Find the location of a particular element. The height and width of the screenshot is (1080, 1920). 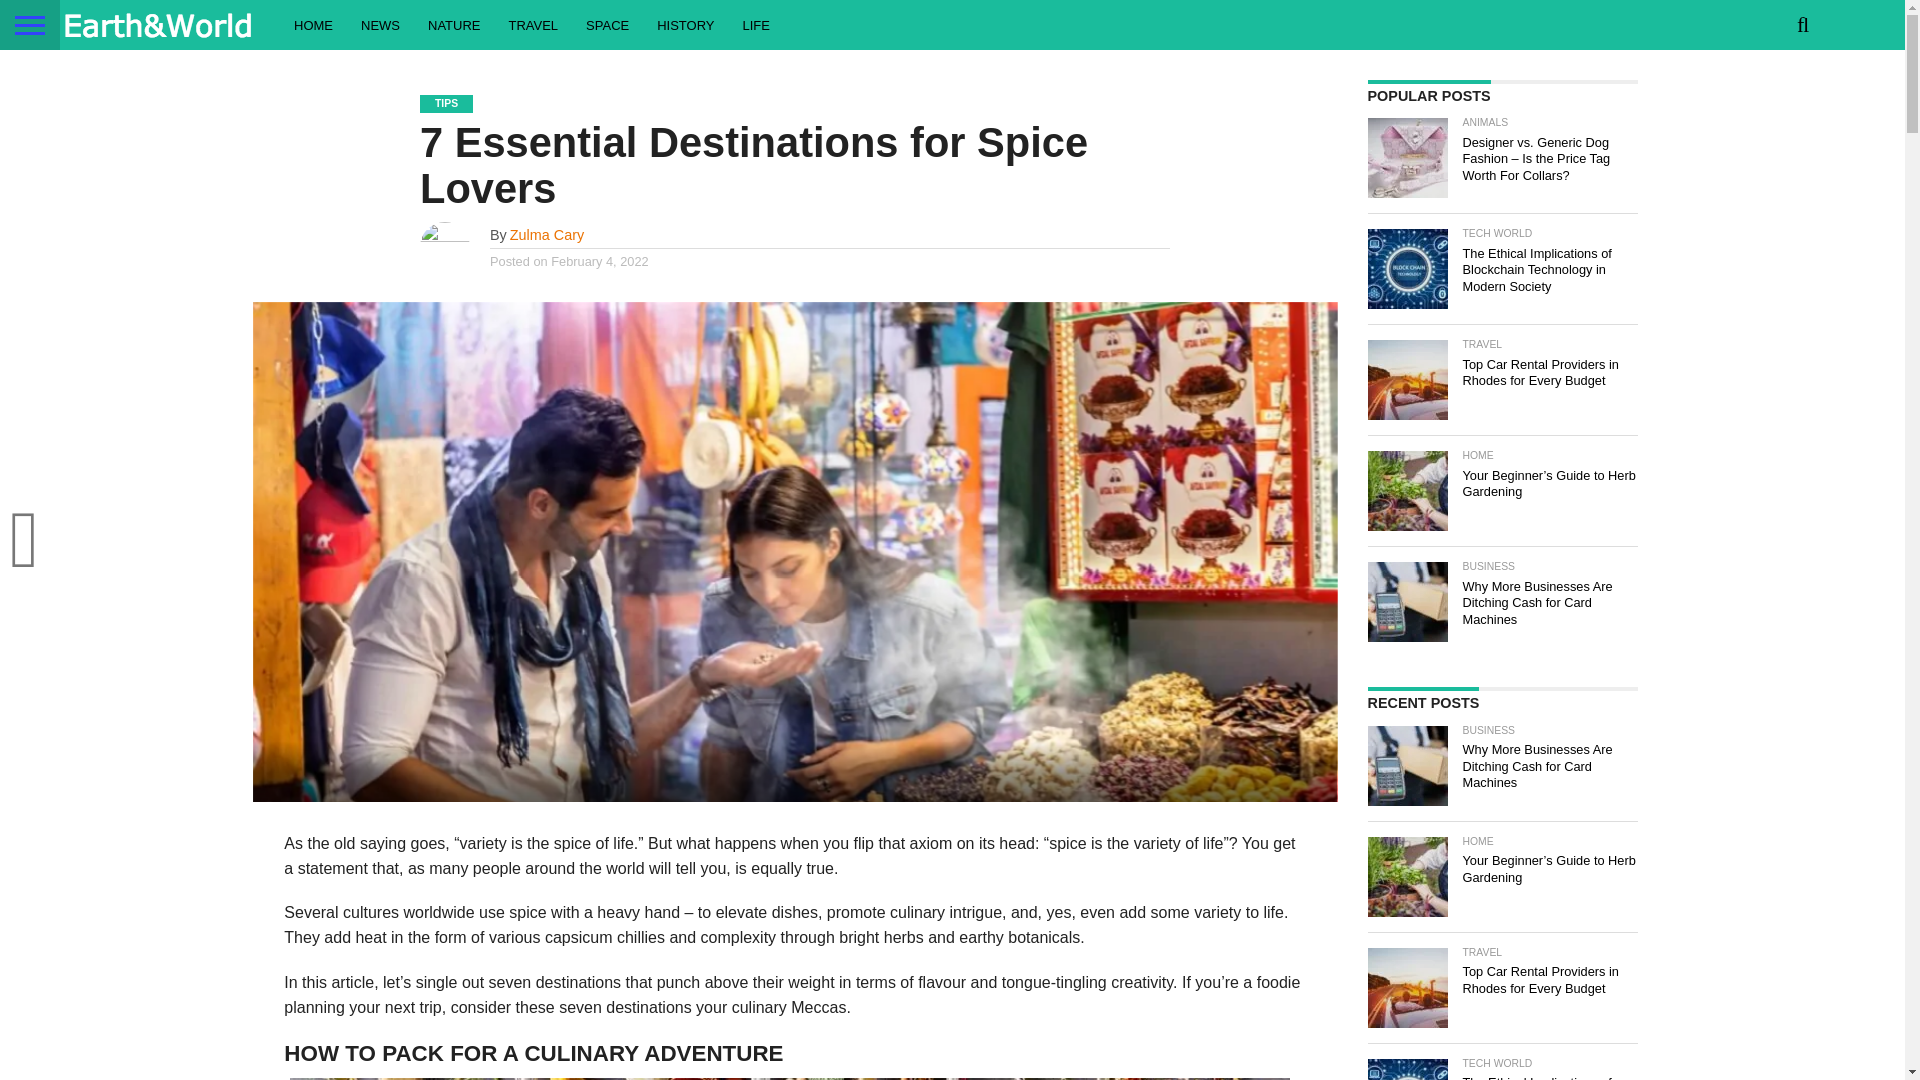

SPACE is located at coordinates (608, 24).